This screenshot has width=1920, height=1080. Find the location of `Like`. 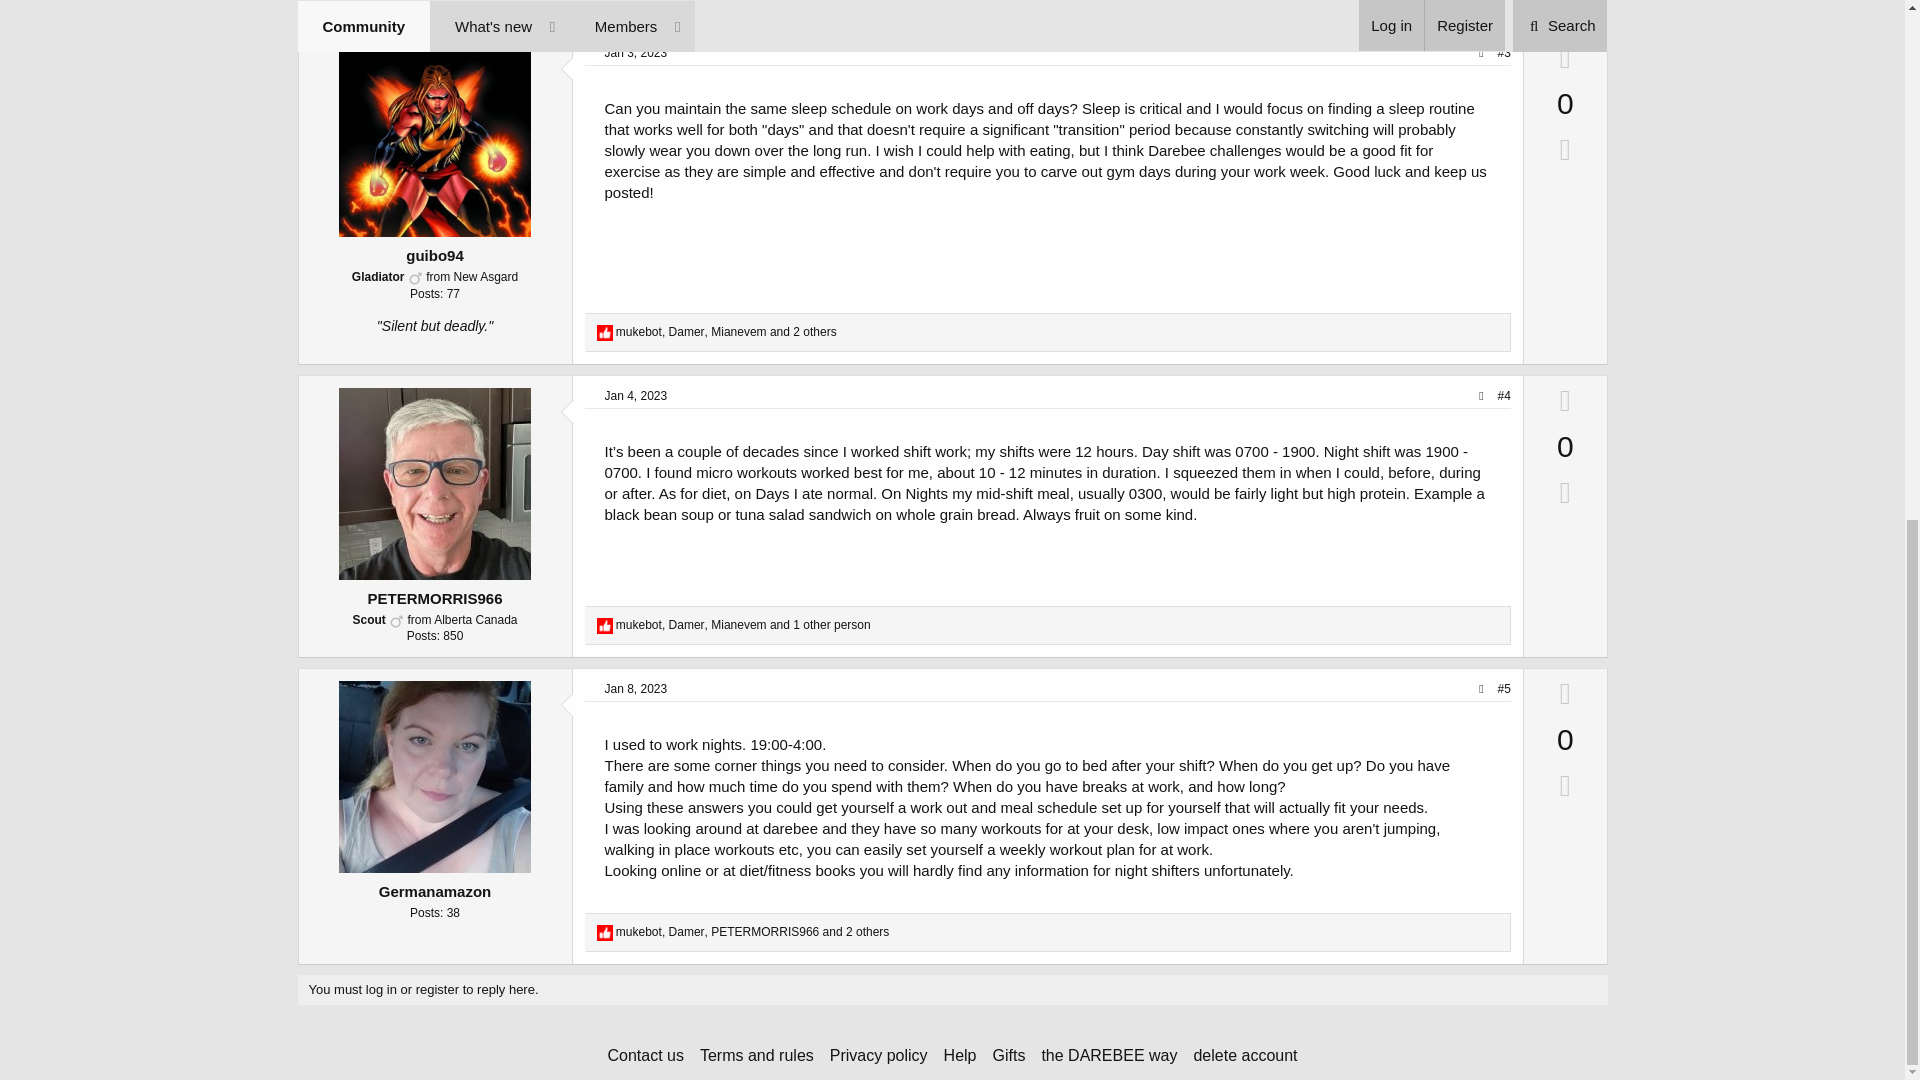

Like is located at coordinates (604, 625).